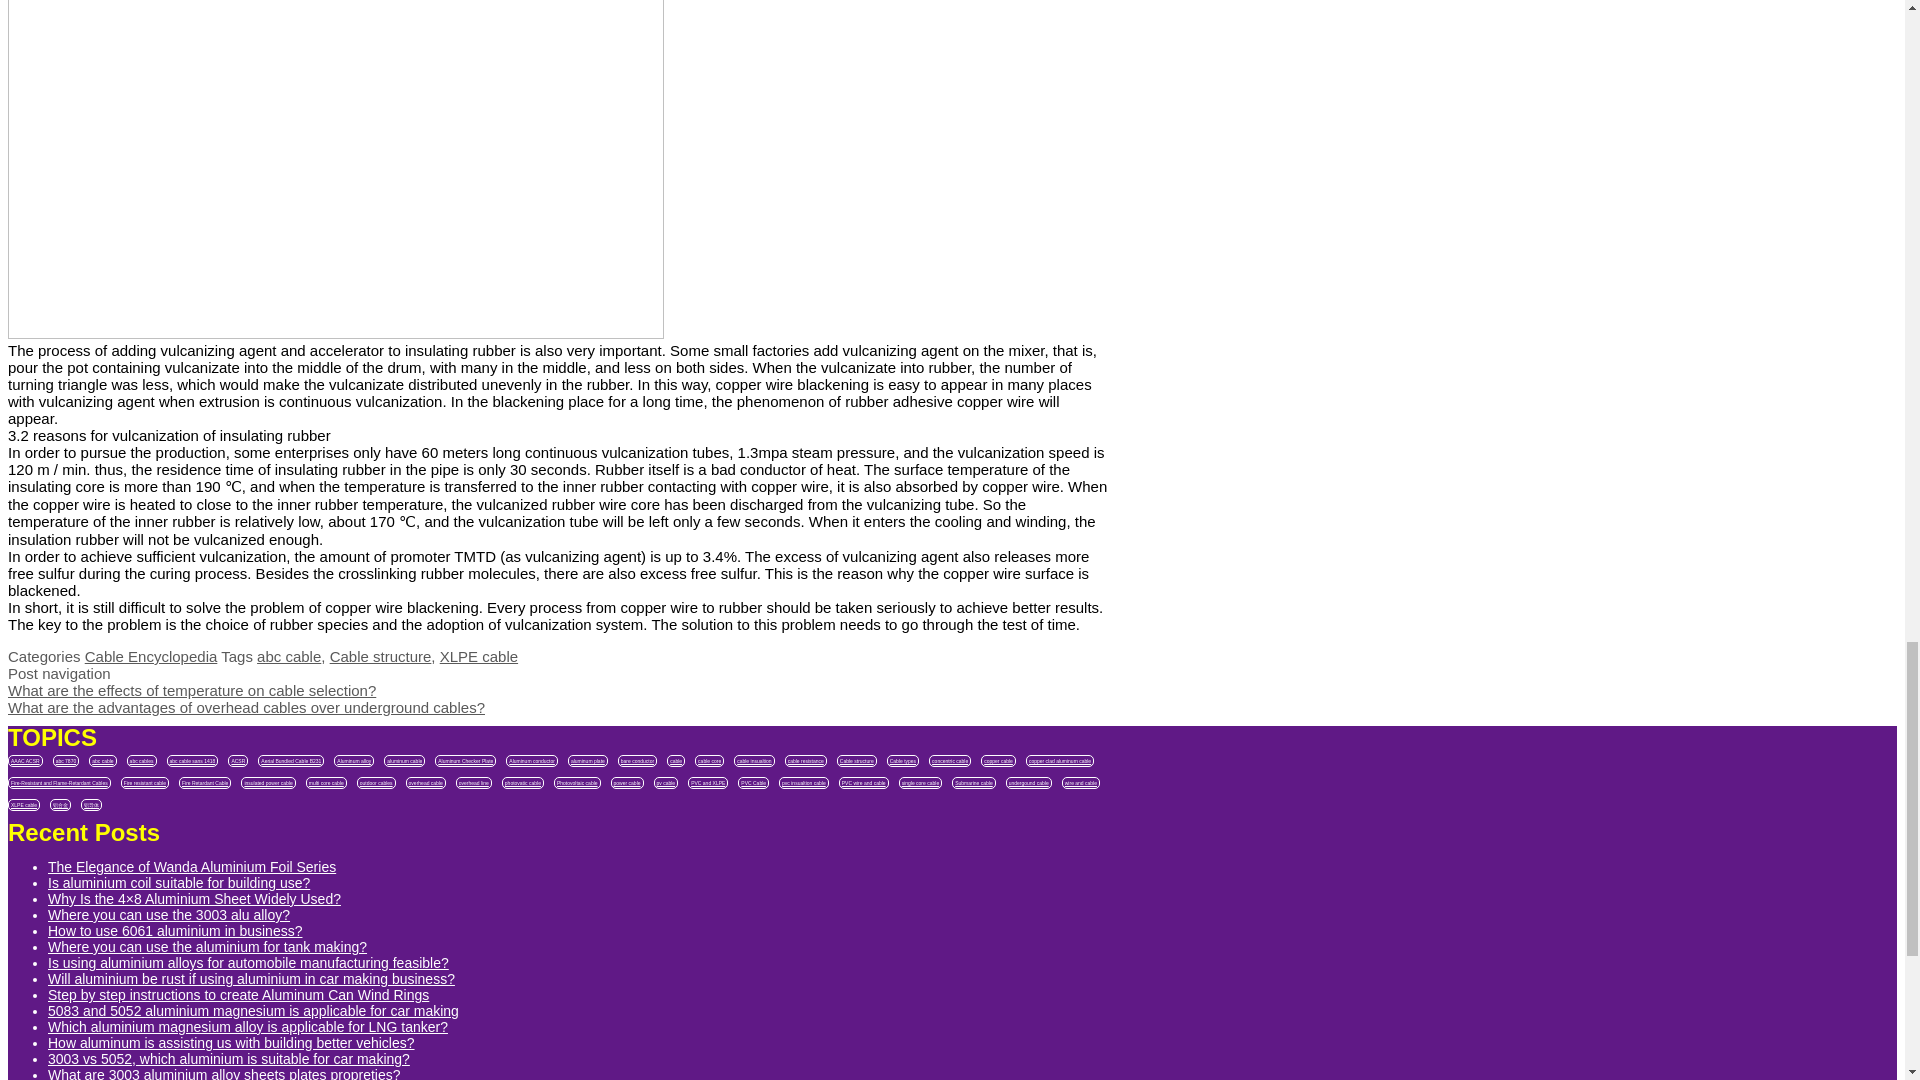 The width and height of the screenshot is (1920, 1080). What do you see at coordinates (532, 760) in the screenshot?
I see `Aluminum conductor` at bounding box center [532, 760].